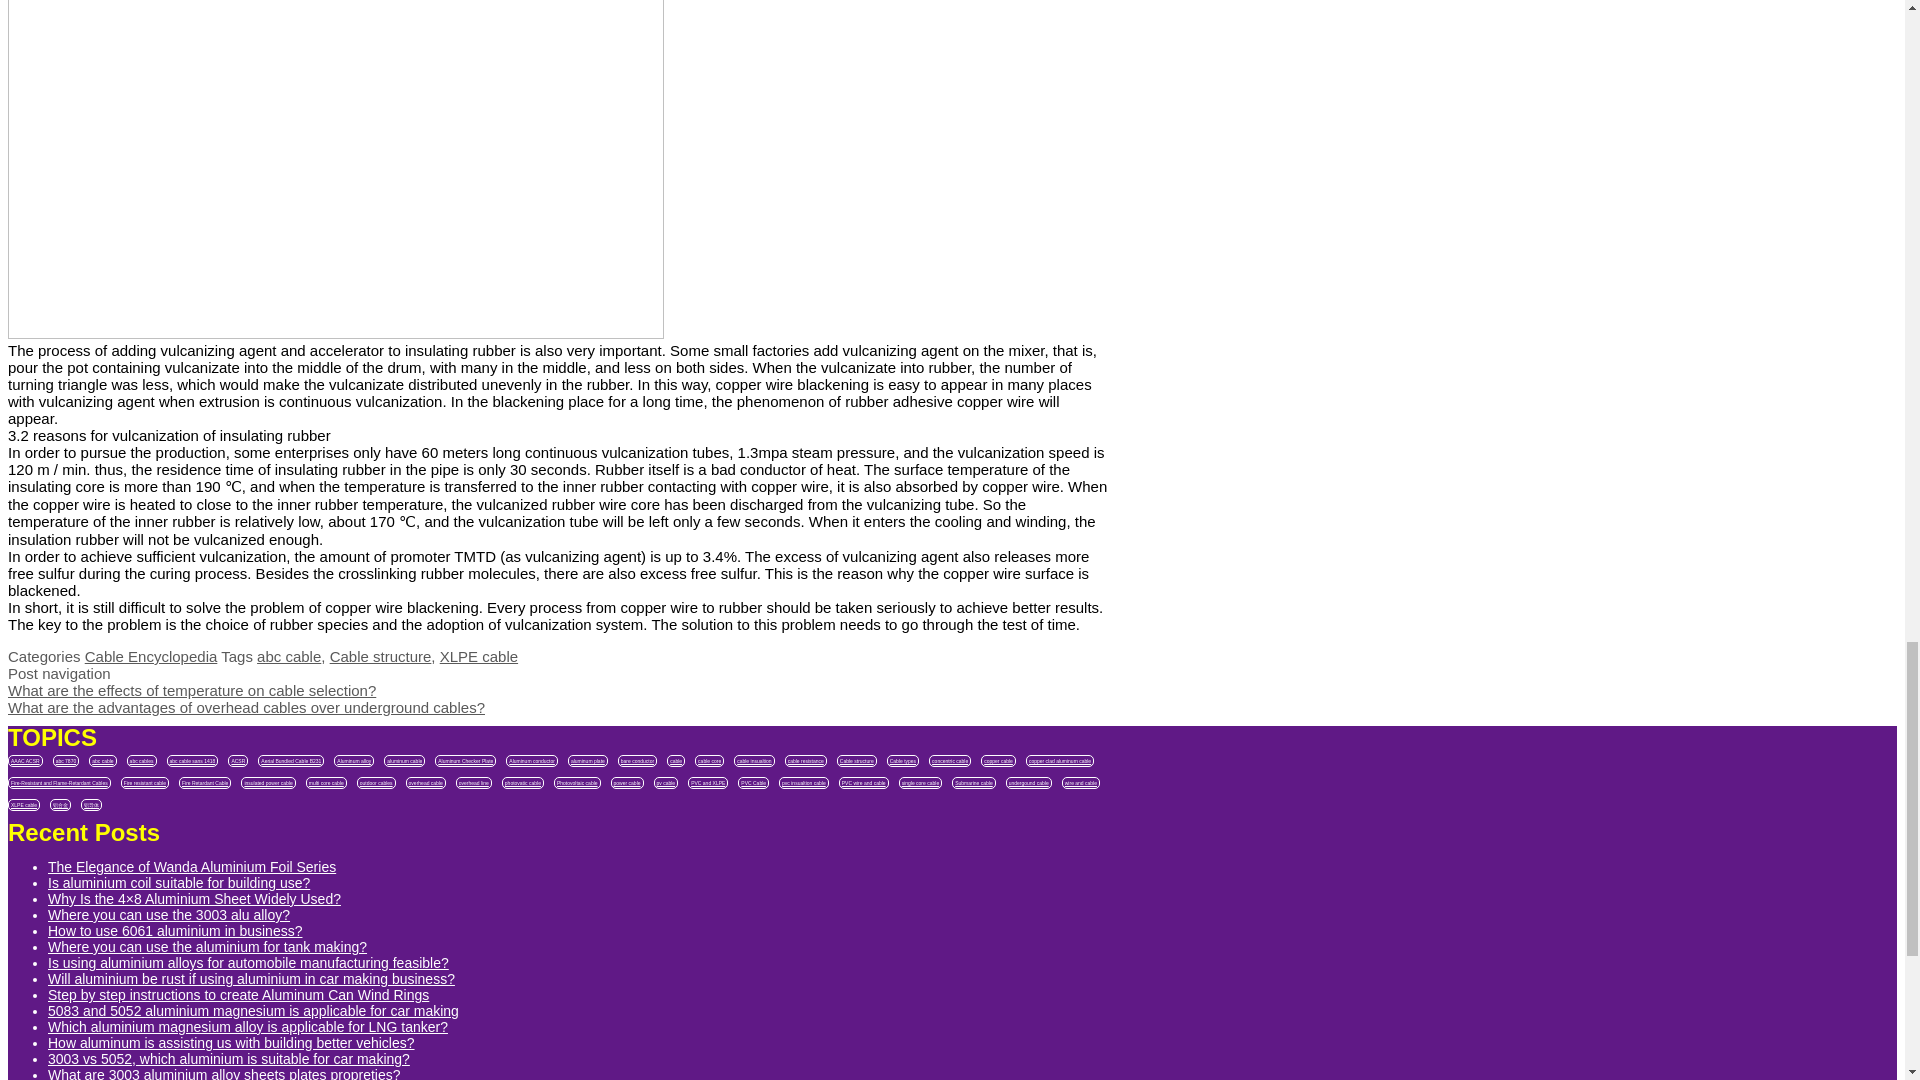 The width and height of the screenshot is (1920, 1080). What do you see at coordinates (532, 760) in the screenshot?
I see `Aluminum conductor` at bounding box center [532, 760].